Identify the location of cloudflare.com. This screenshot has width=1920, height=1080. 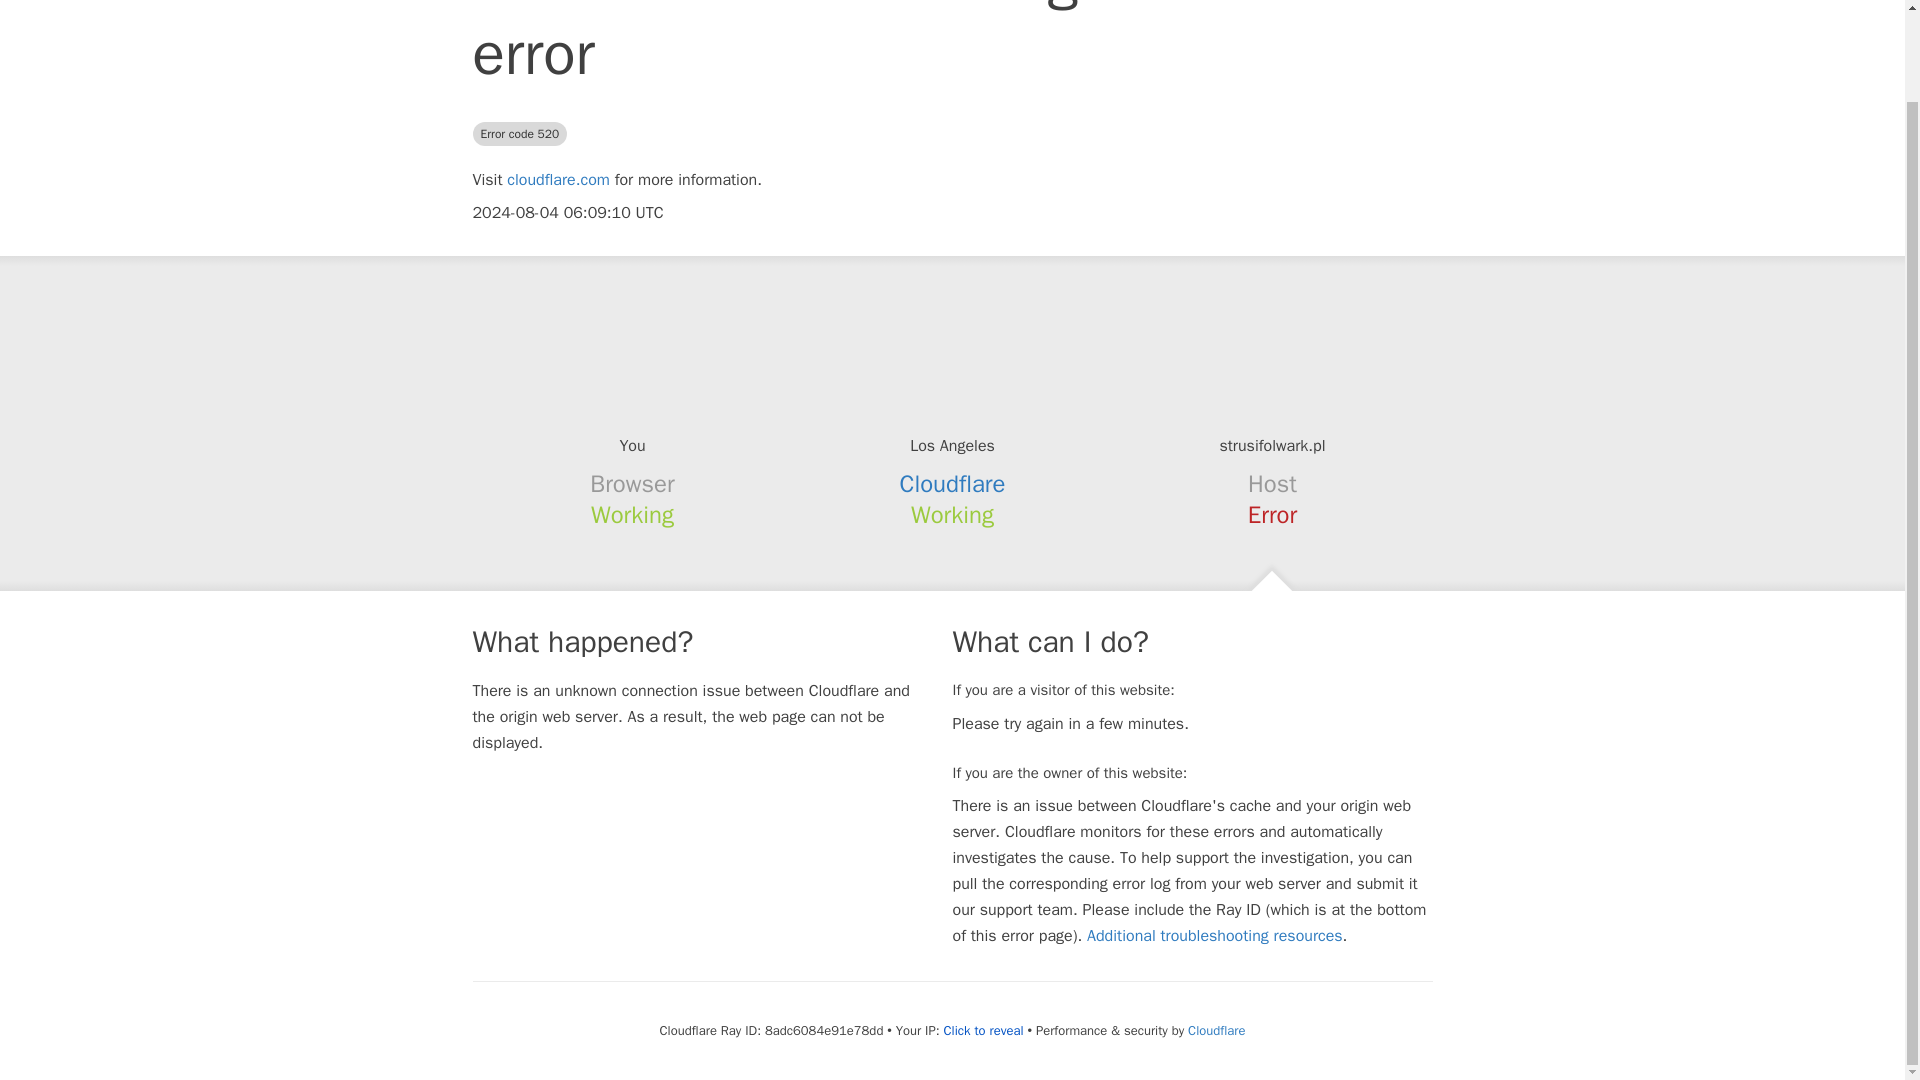
(558, 180).